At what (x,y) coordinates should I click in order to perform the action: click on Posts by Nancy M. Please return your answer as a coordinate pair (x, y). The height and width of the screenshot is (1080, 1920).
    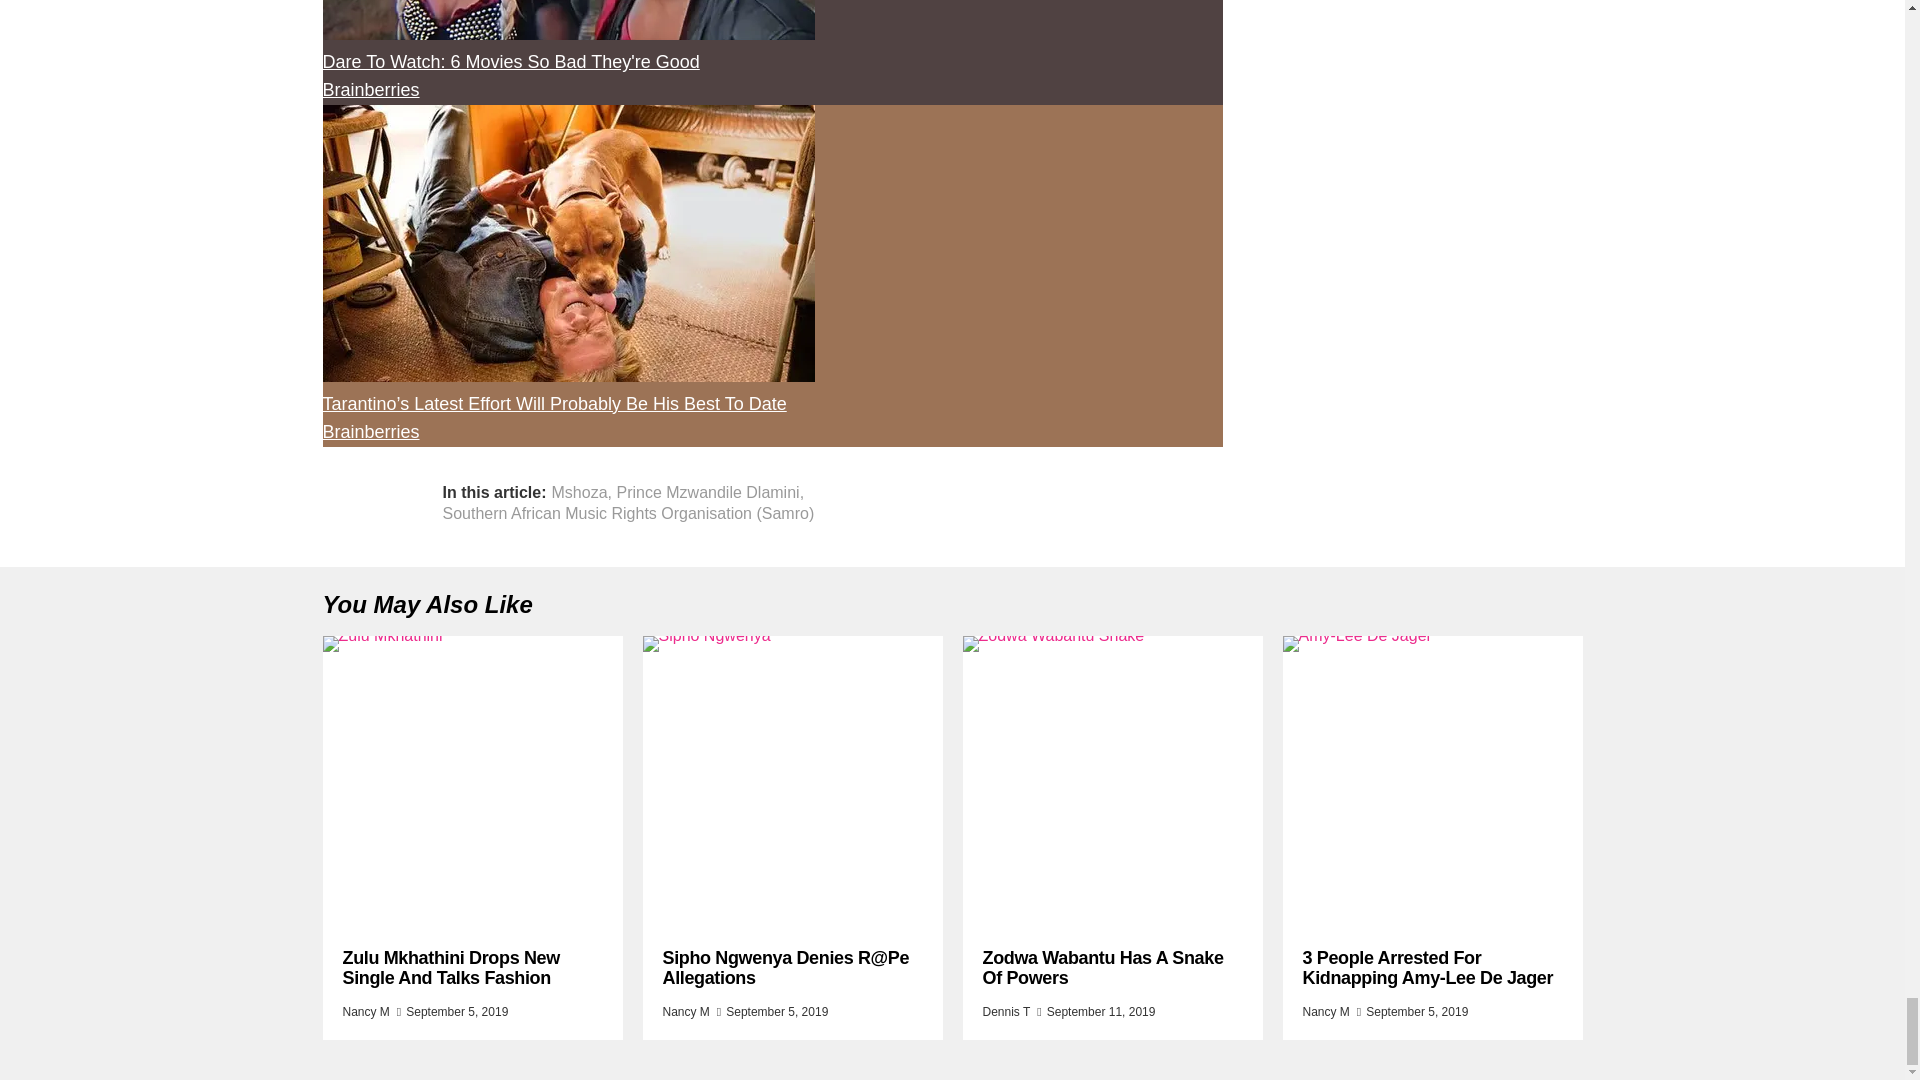
    Looking at the image, I should click on (365, 1012).